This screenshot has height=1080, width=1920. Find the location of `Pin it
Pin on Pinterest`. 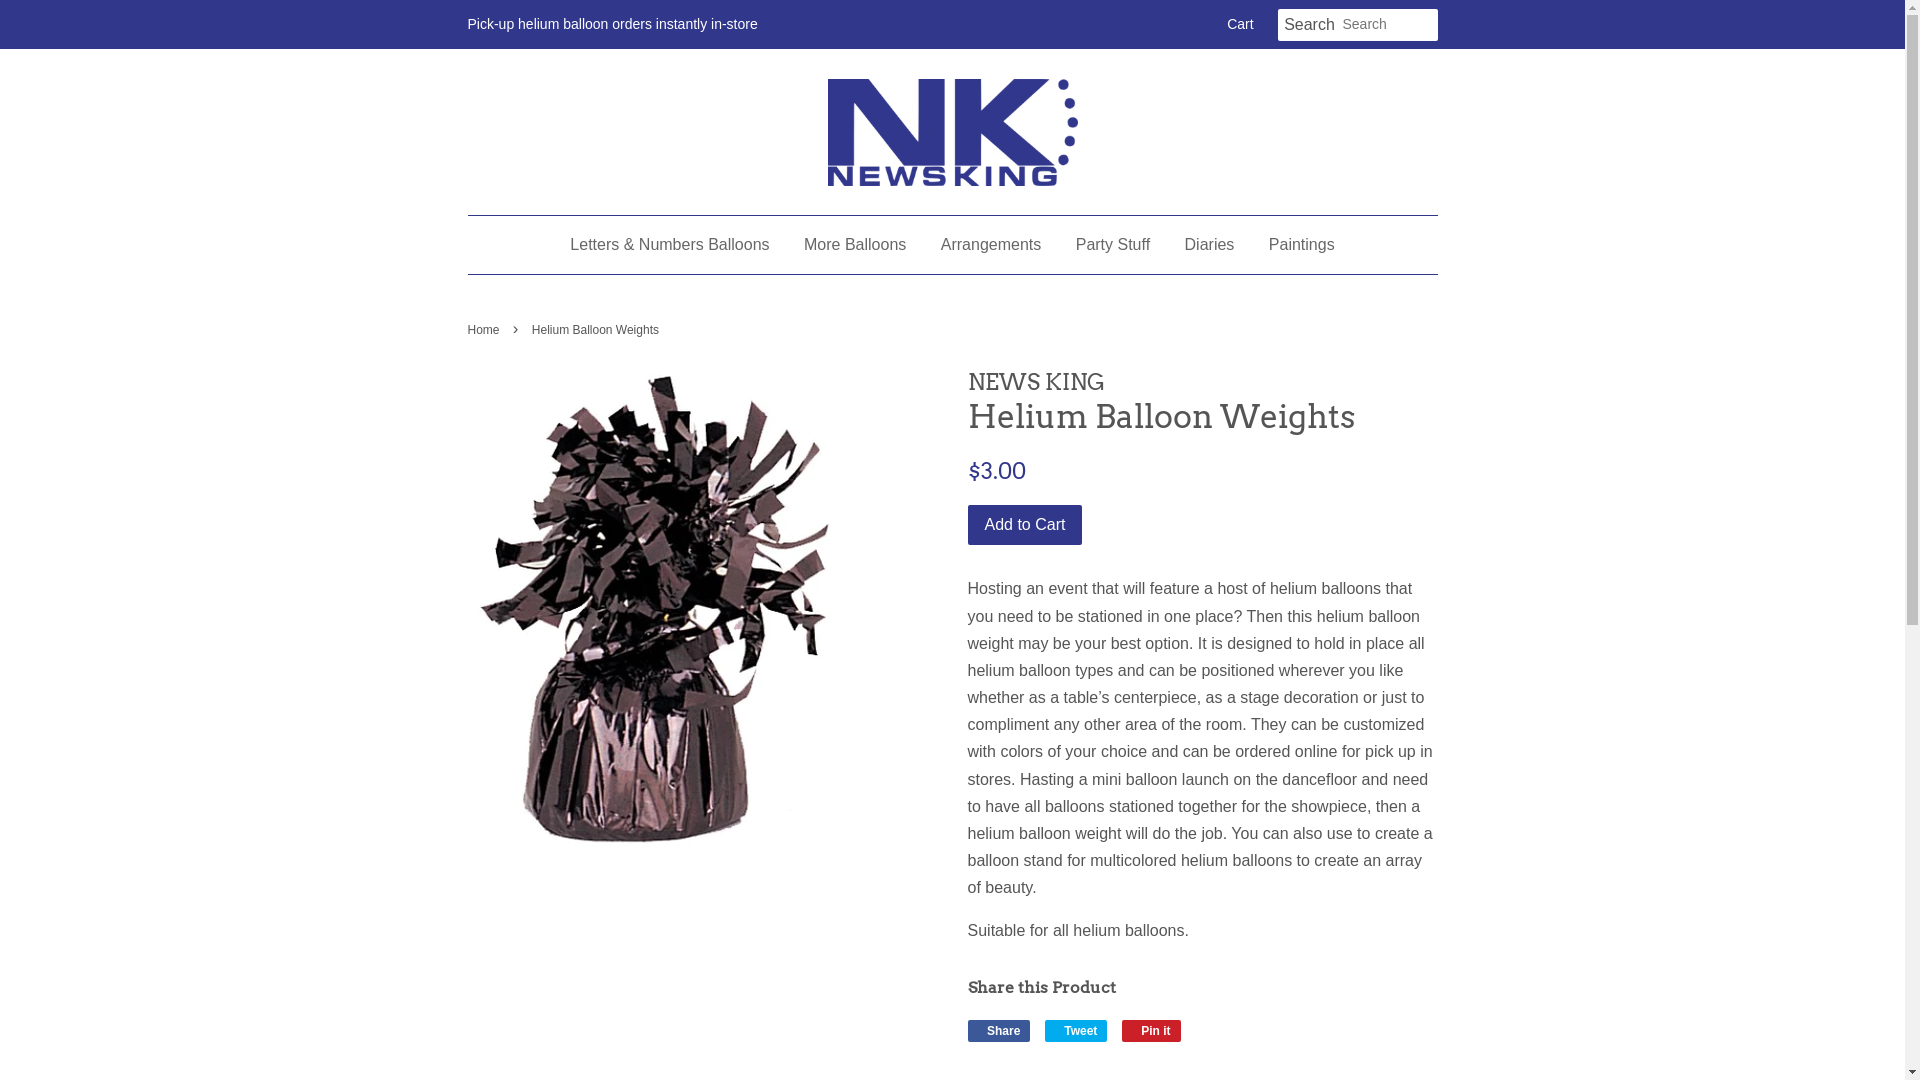

Pin it
Pin on Pinterest is located at coordinates (1152, 1031).